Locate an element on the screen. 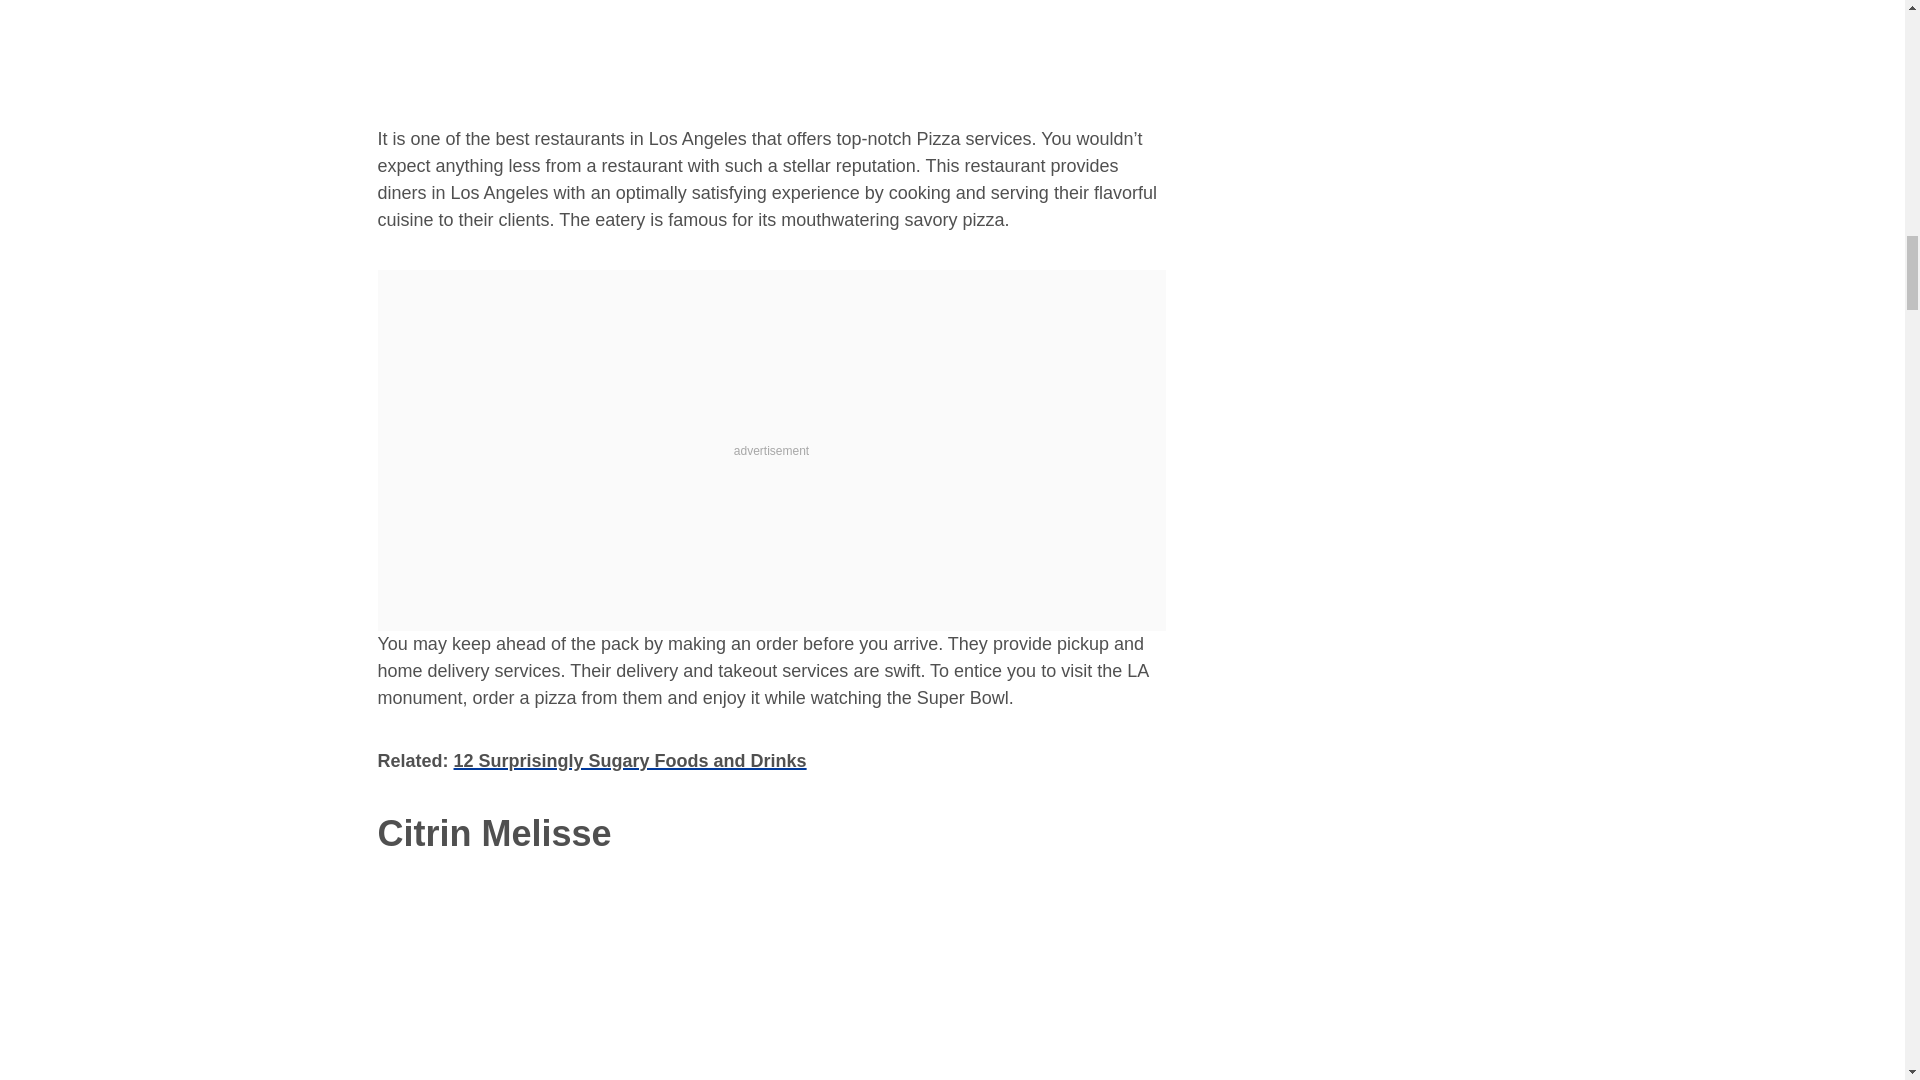 The width and height of the screenshot is (1920, 1080). Citrin Melisse- Michelin star restaurant in Los Angeles is located at coordinates (772, 978).